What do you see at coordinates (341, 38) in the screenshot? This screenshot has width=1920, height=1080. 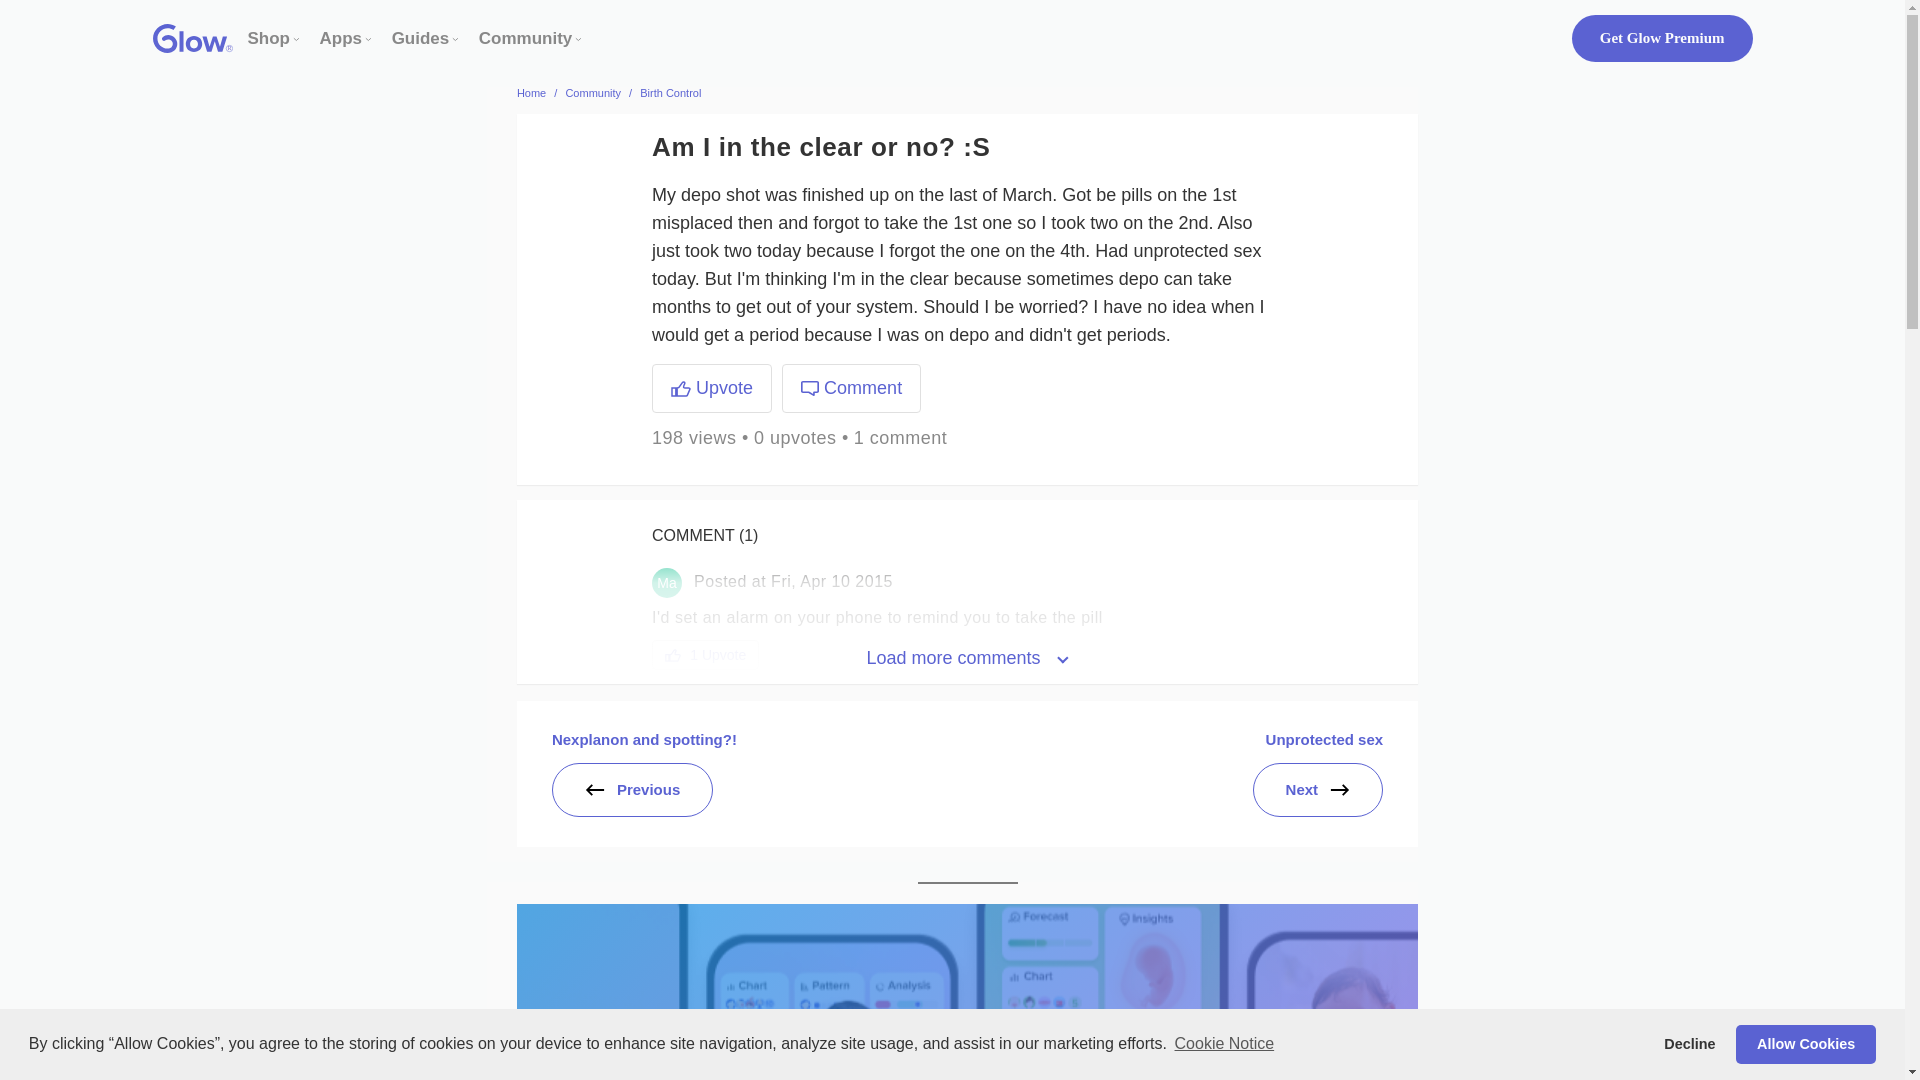 I see `Apps` at bounding box center [341, 38].